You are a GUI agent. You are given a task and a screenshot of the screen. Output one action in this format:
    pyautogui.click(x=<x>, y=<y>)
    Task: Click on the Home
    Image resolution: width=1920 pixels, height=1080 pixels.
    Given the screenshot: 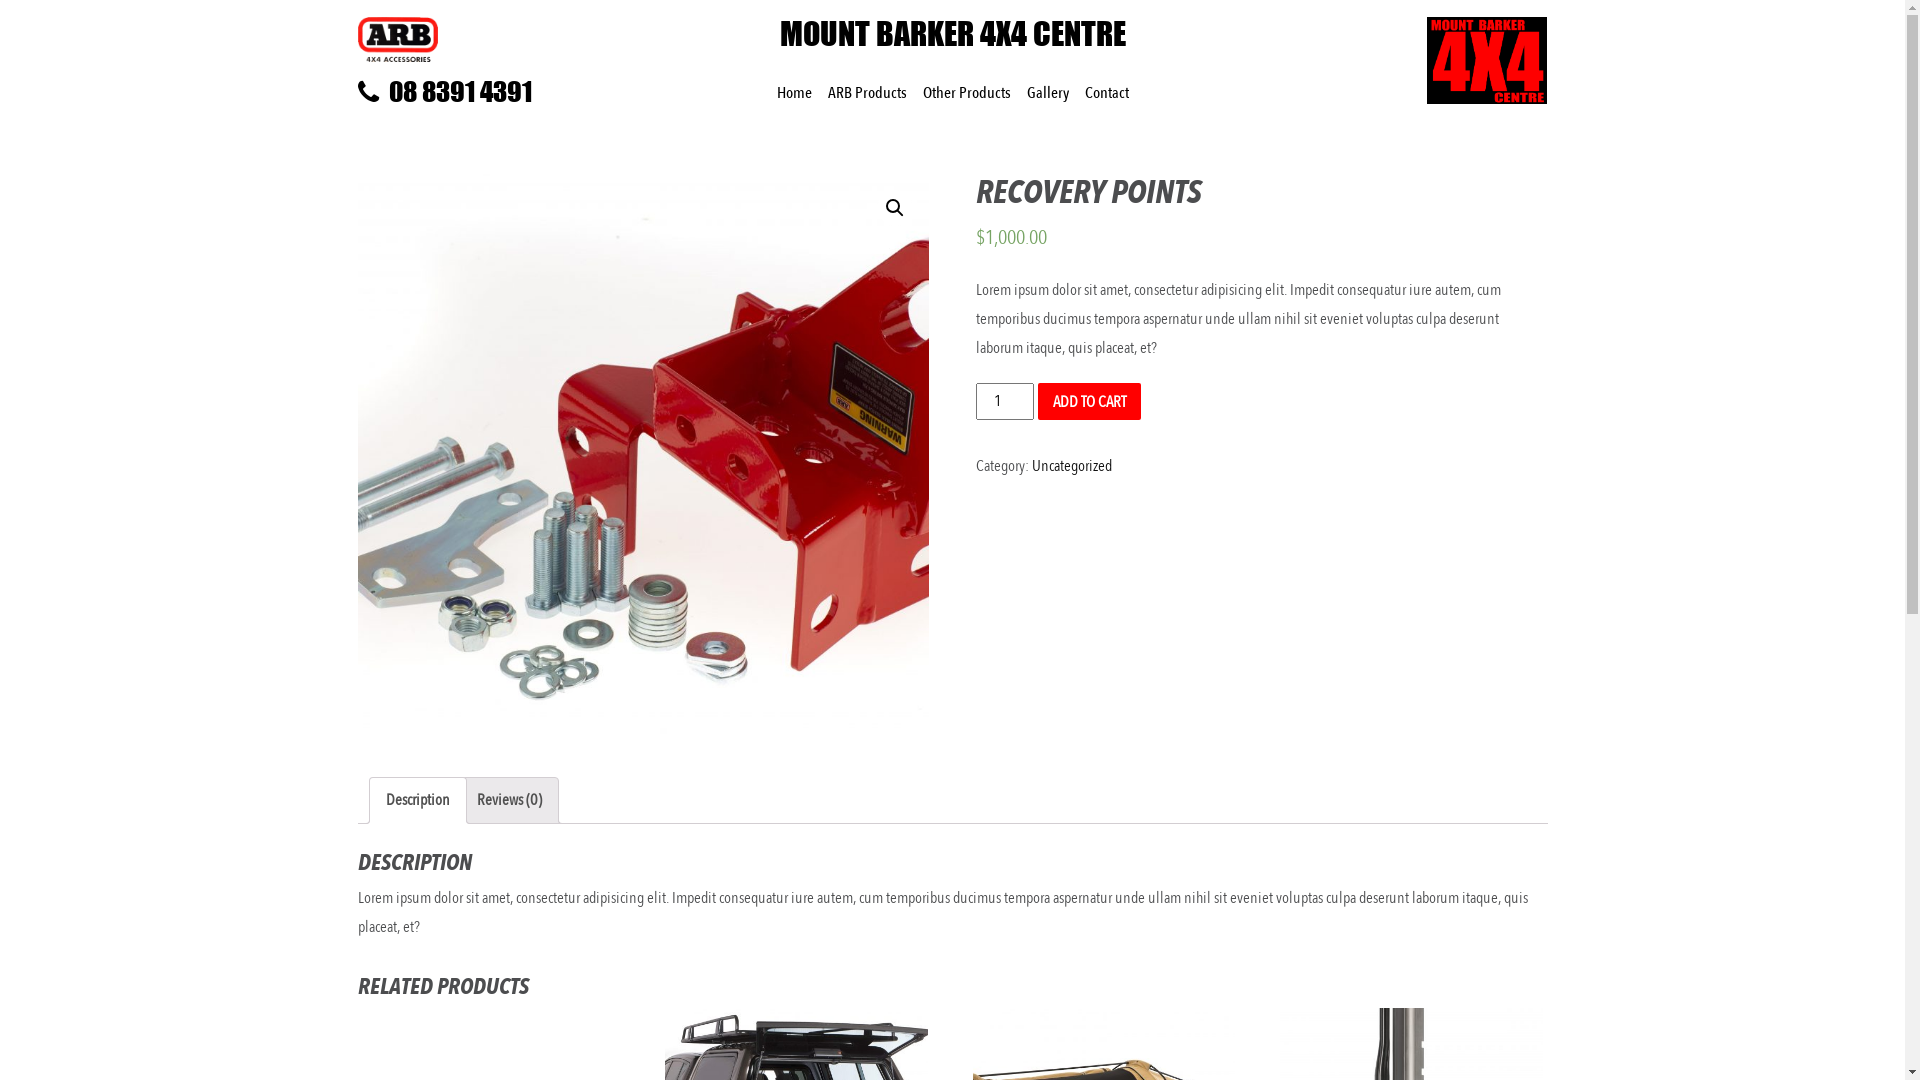 What is the action you would take?
    pyautogui.click(x=794, y=94)
    